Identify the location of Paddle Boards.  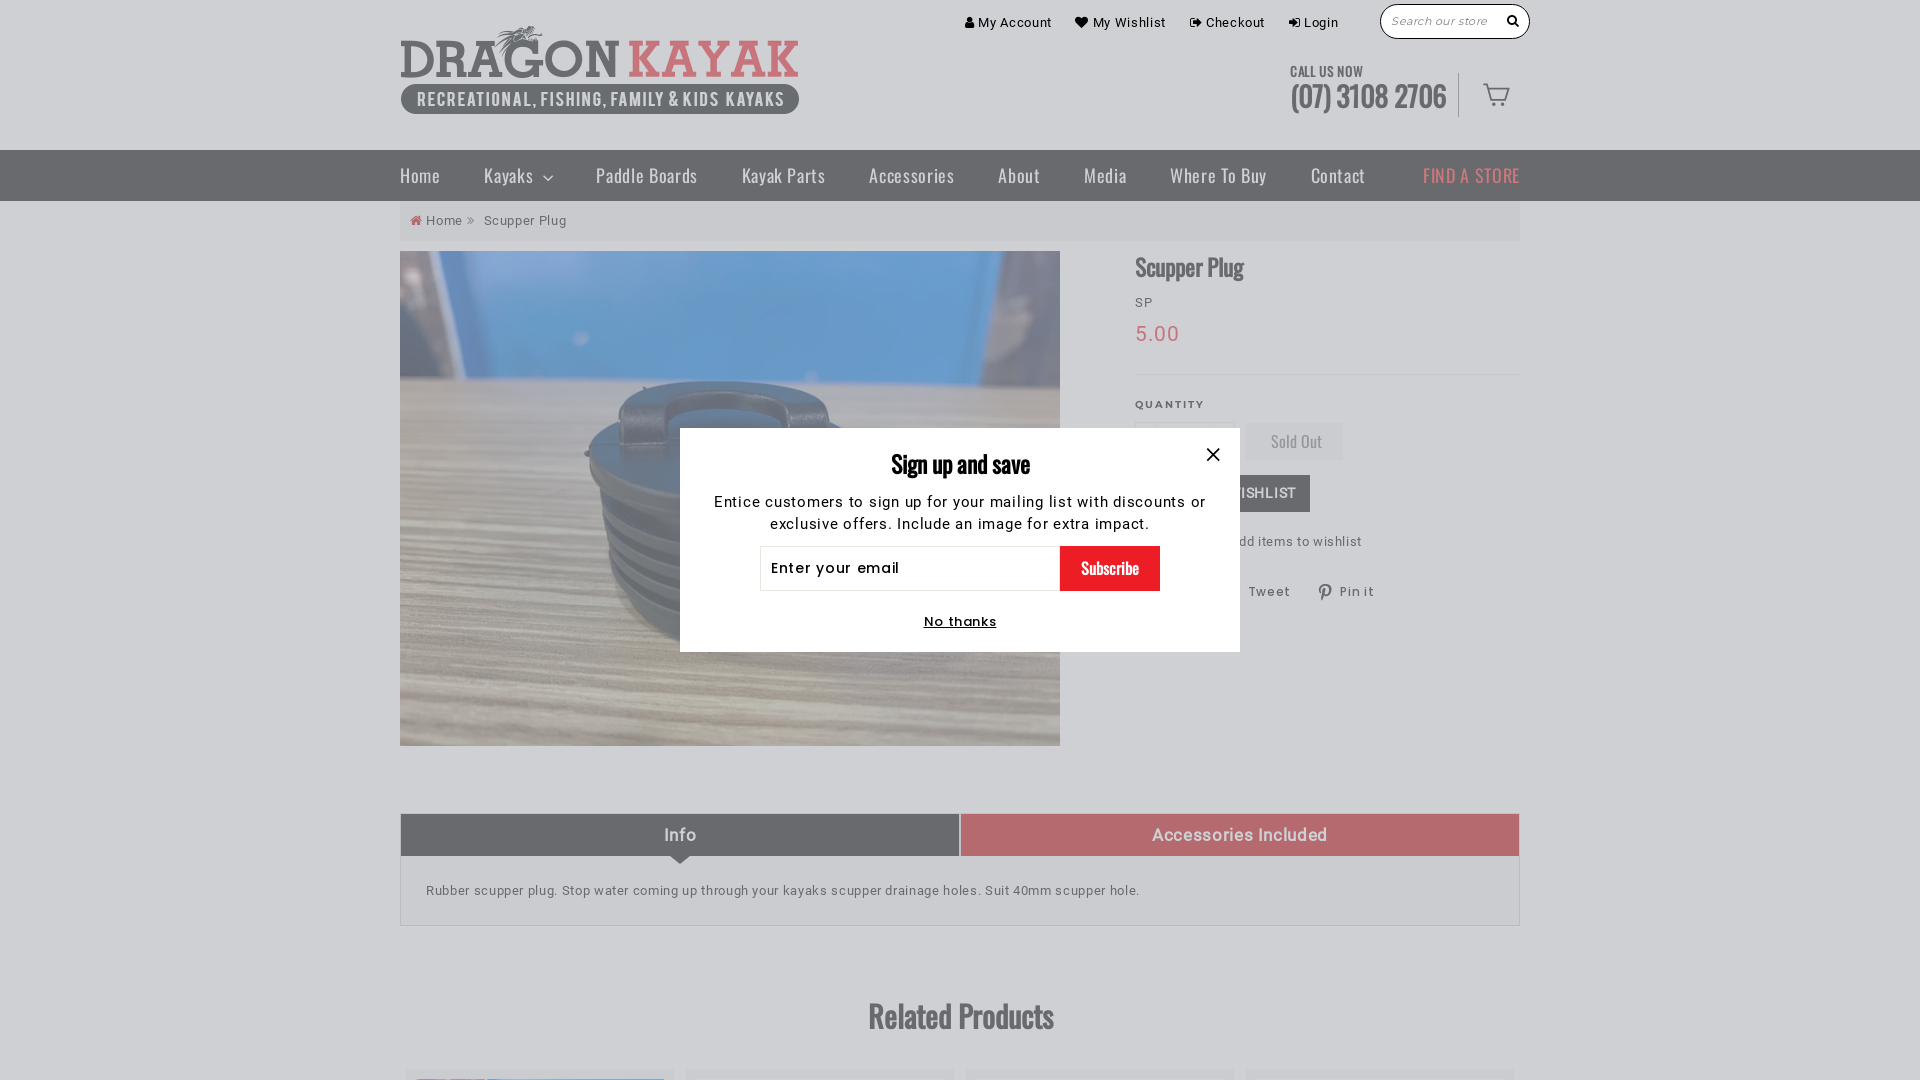
(646, 176).